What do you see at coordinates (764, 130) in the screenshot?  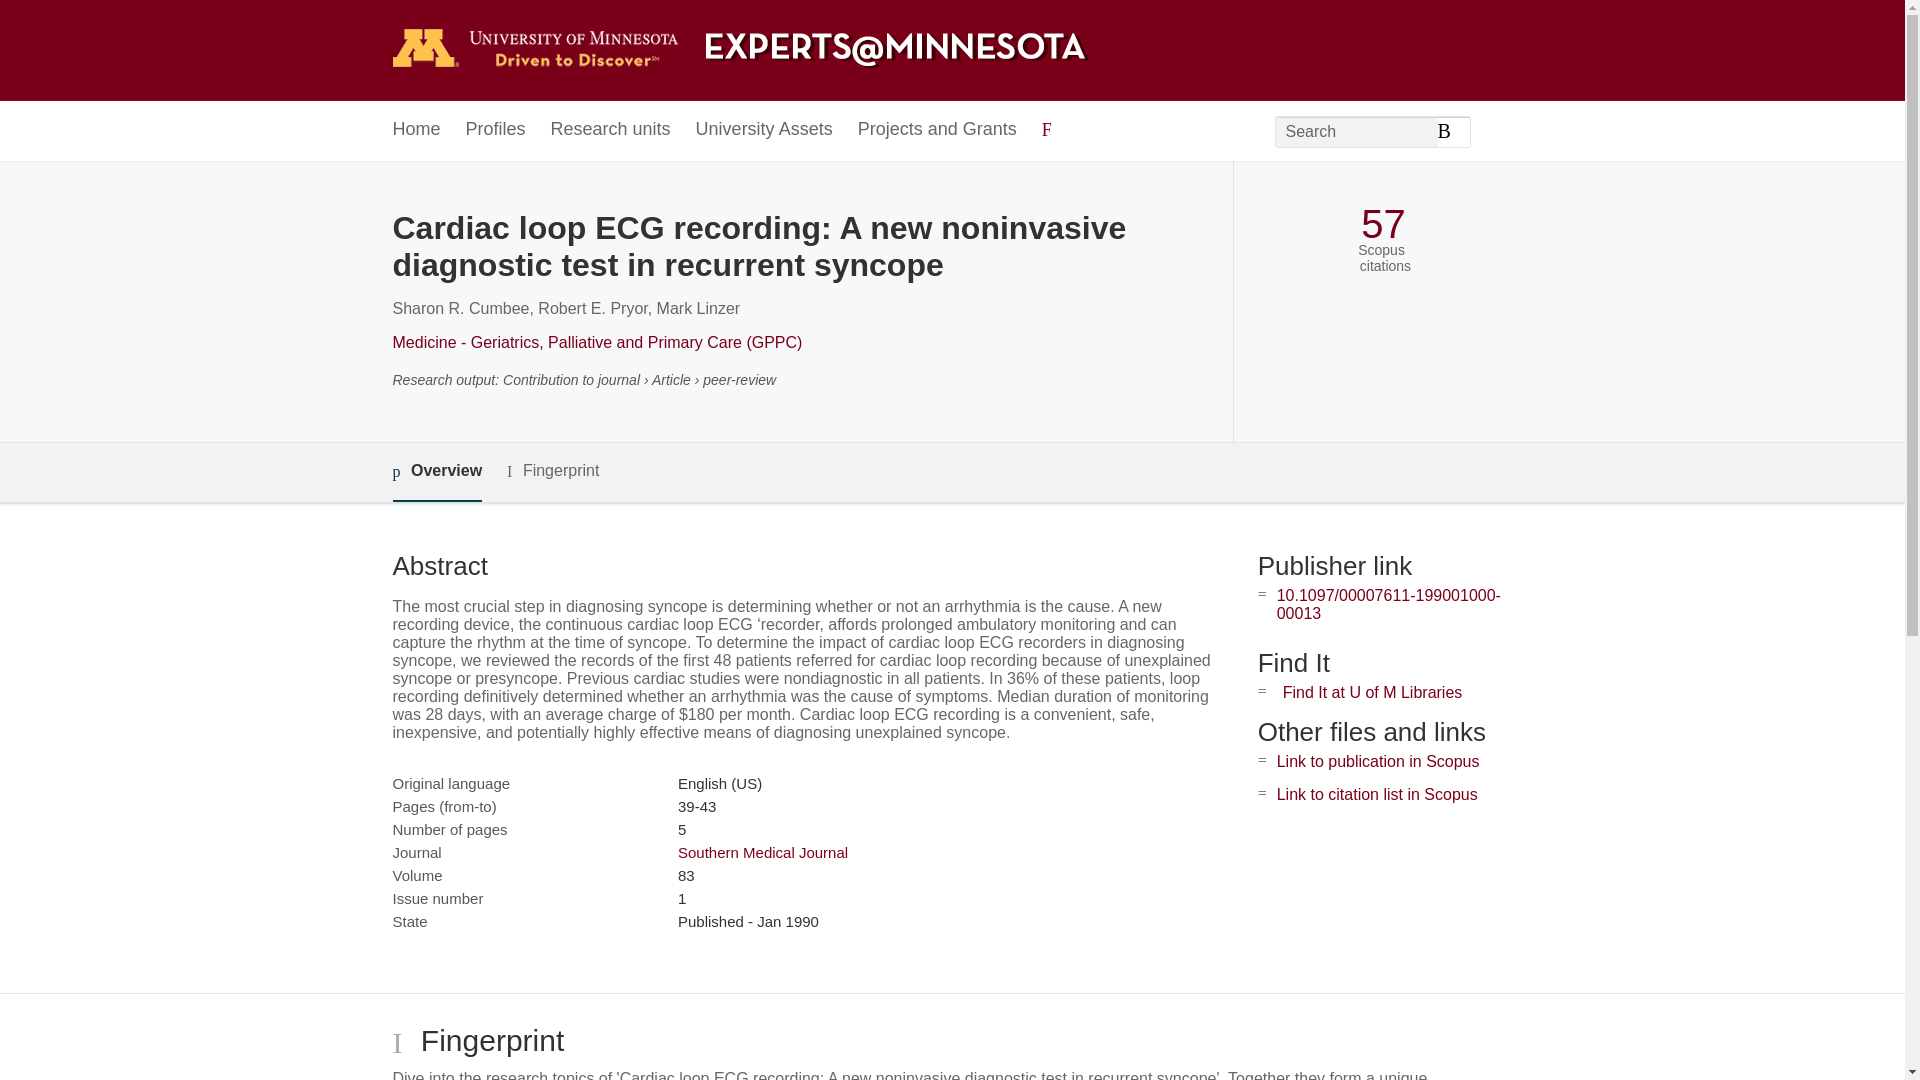 I see `University Assets` at bounding box center [764, 130].